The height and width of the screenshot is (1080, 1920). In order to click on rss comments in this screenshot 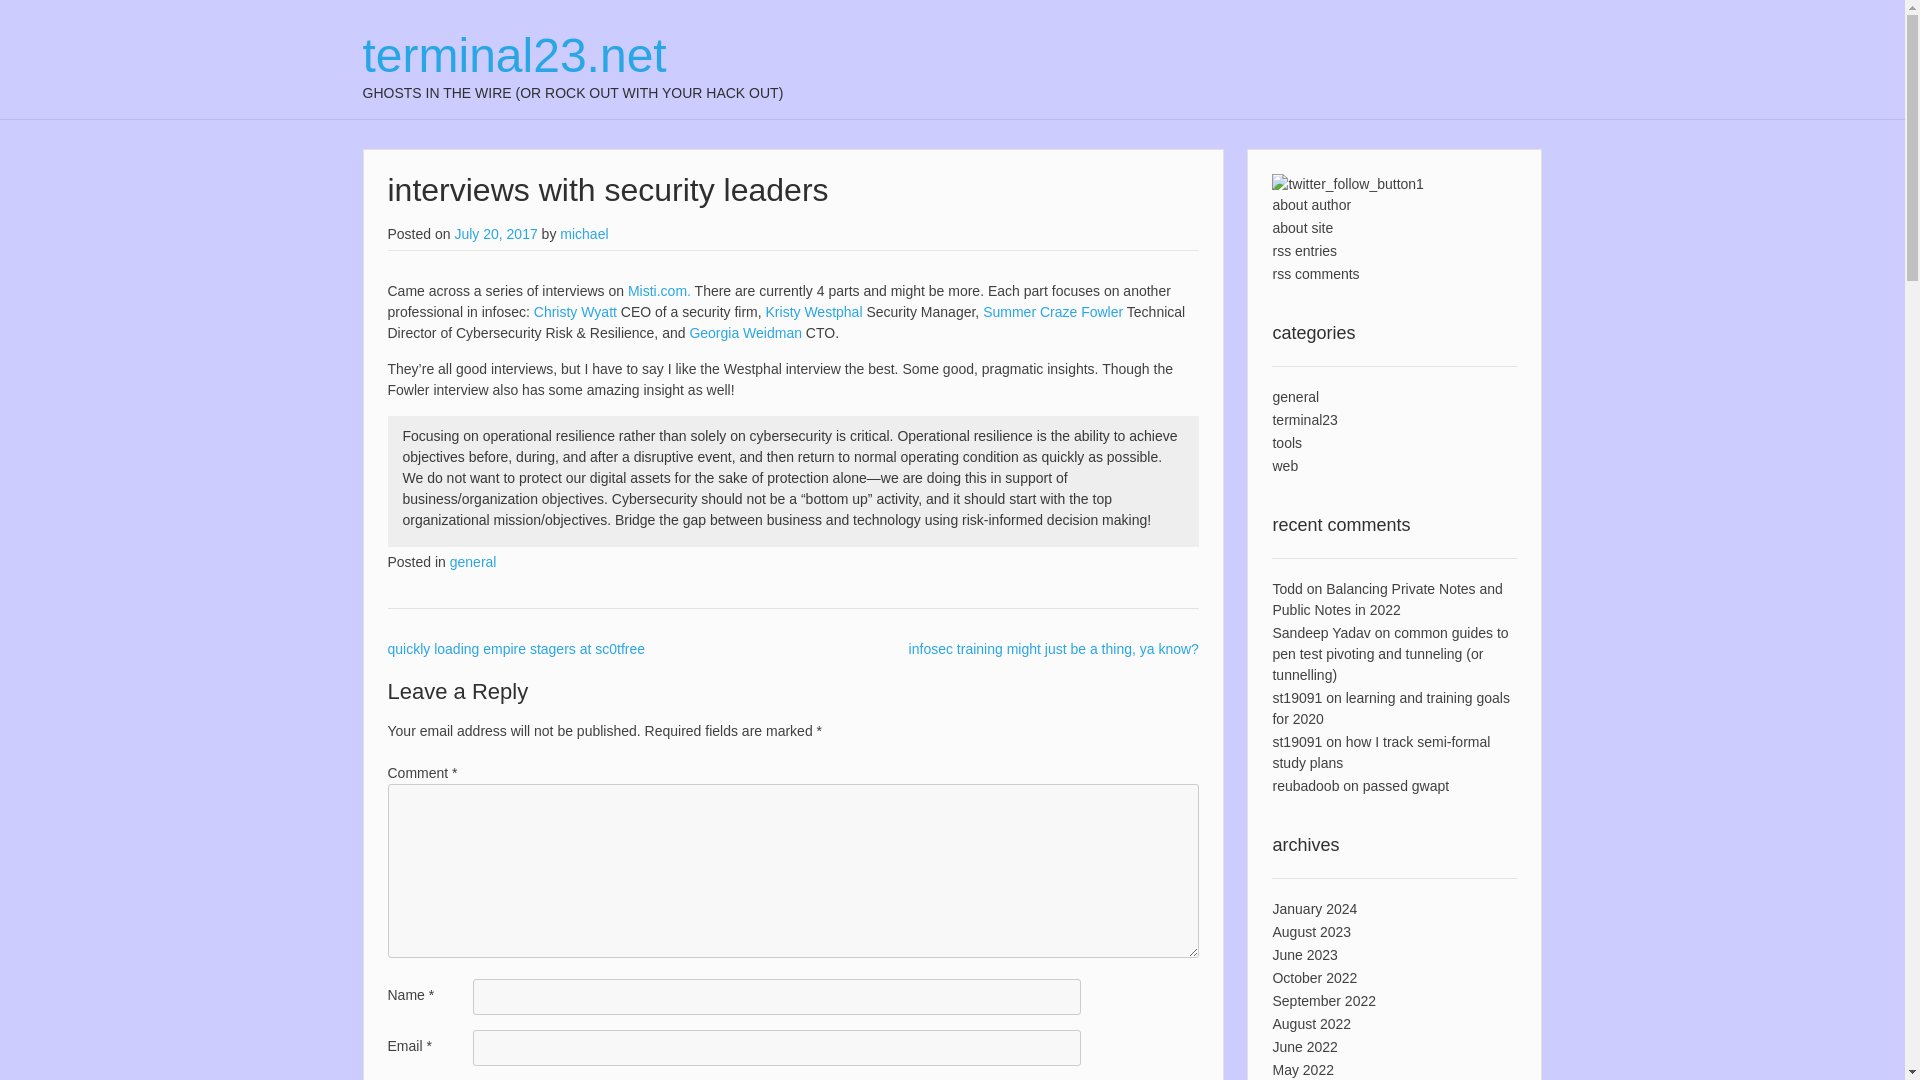, I will do `click(1315, 273)`.